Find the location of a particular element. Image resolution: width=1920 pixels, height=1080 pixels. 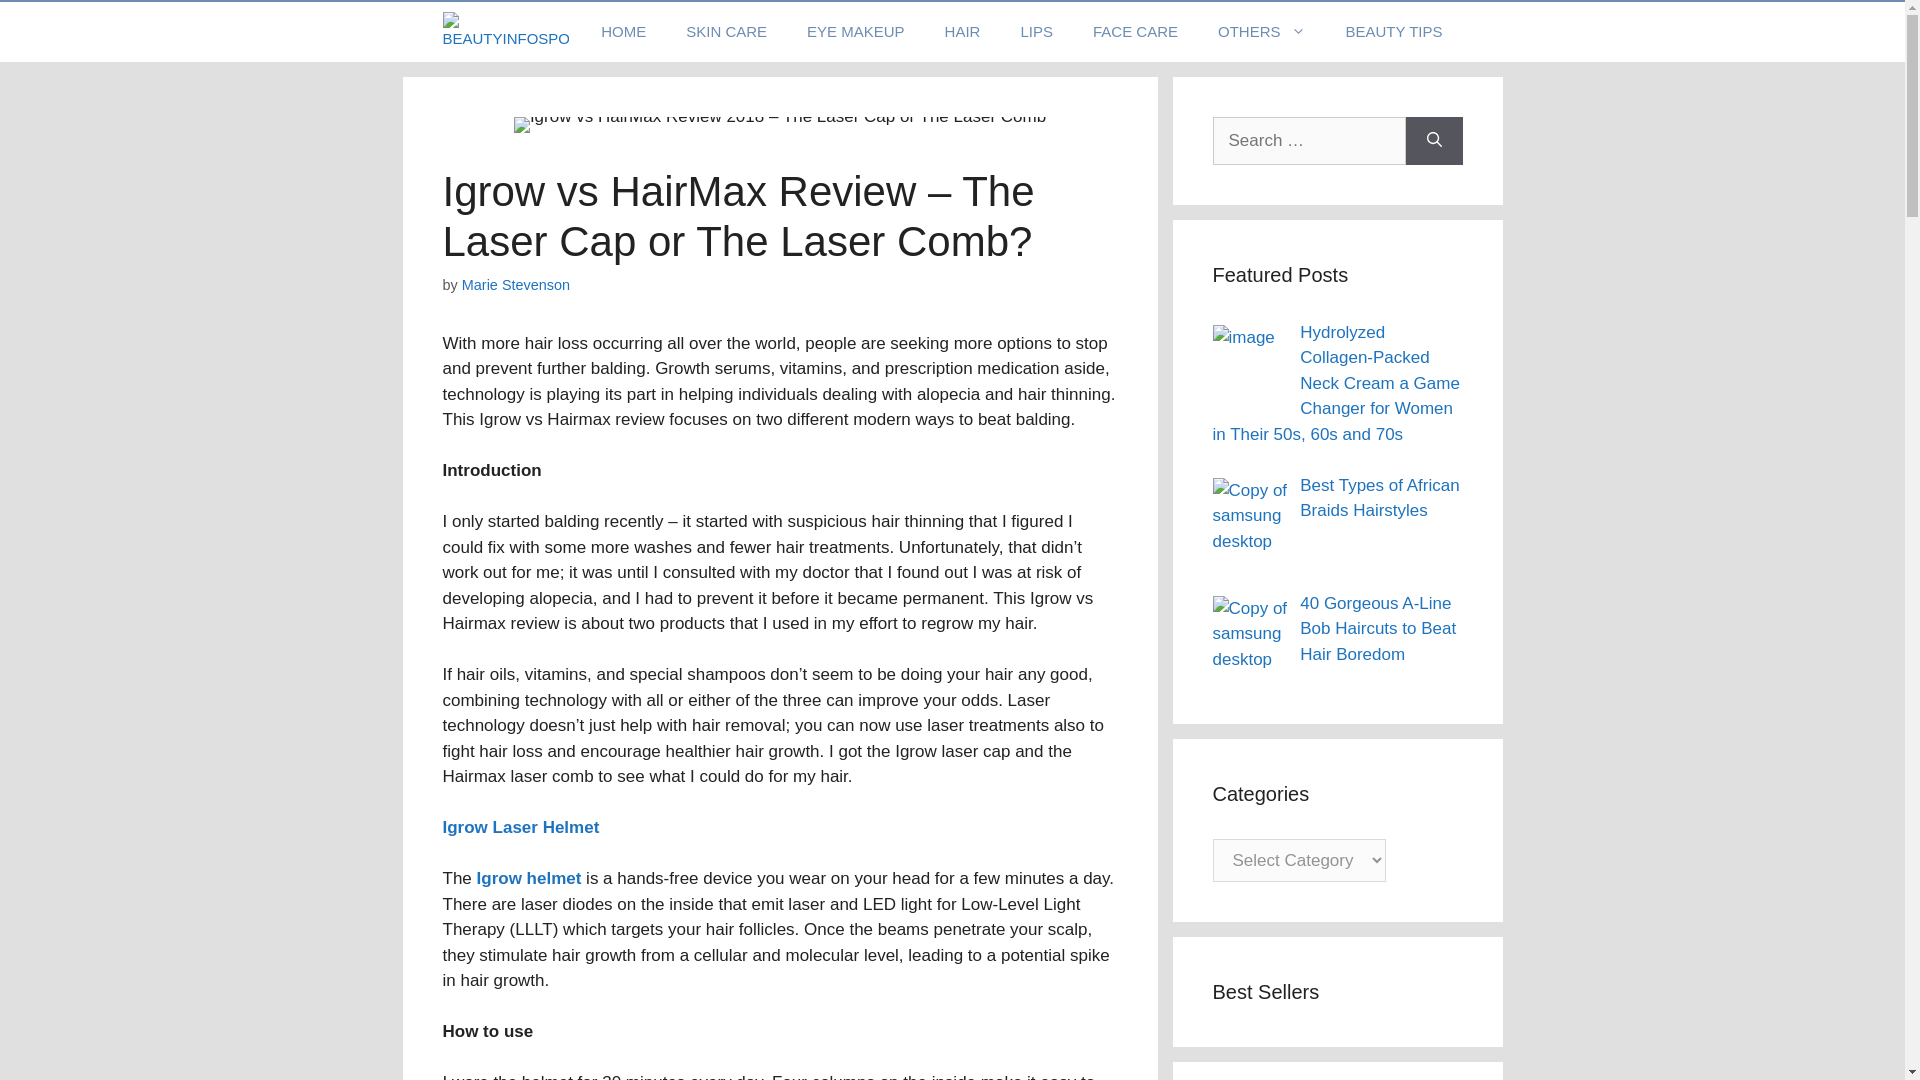

40 Gorgeous A-Line Bob Haircuts to Beat Hair Boredom 4 is located at coordinates (1248, 633).